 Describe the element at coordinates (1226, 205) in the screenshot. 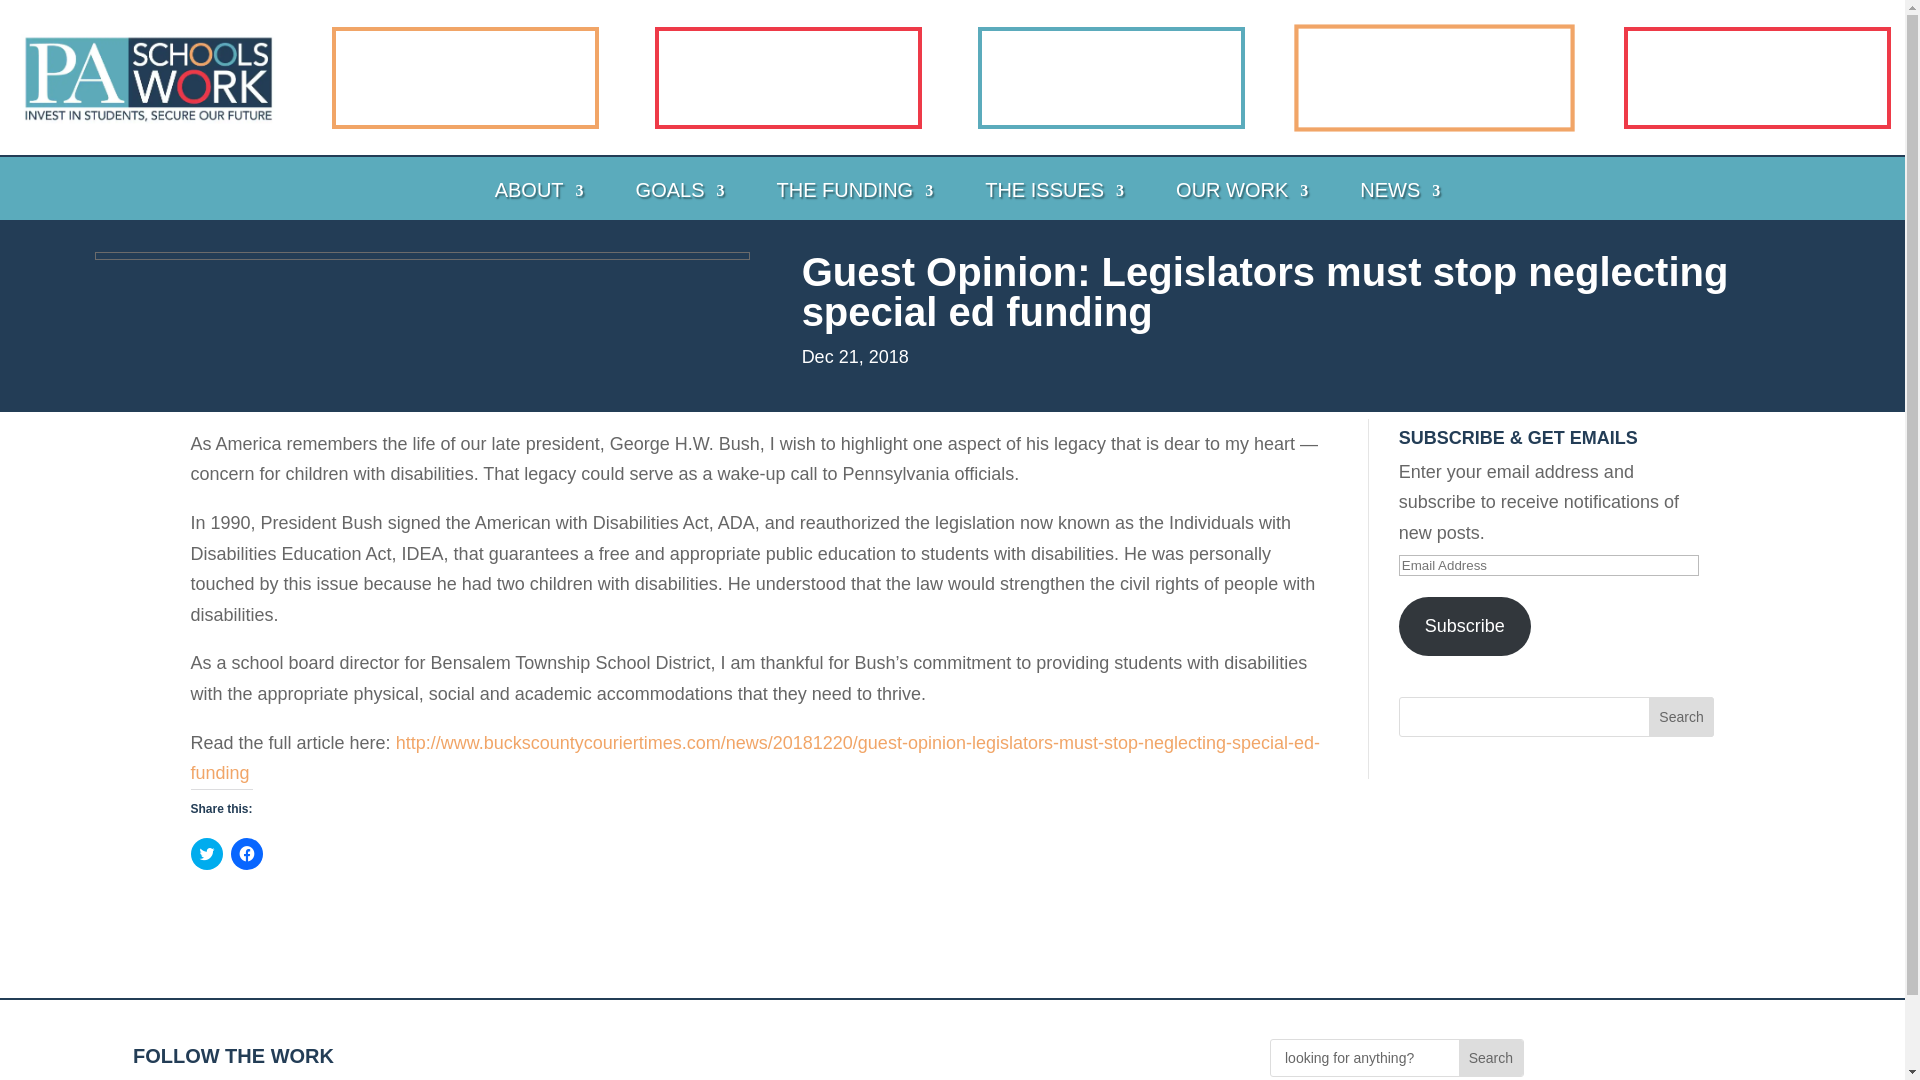

I see `OUR WORK` at that location.